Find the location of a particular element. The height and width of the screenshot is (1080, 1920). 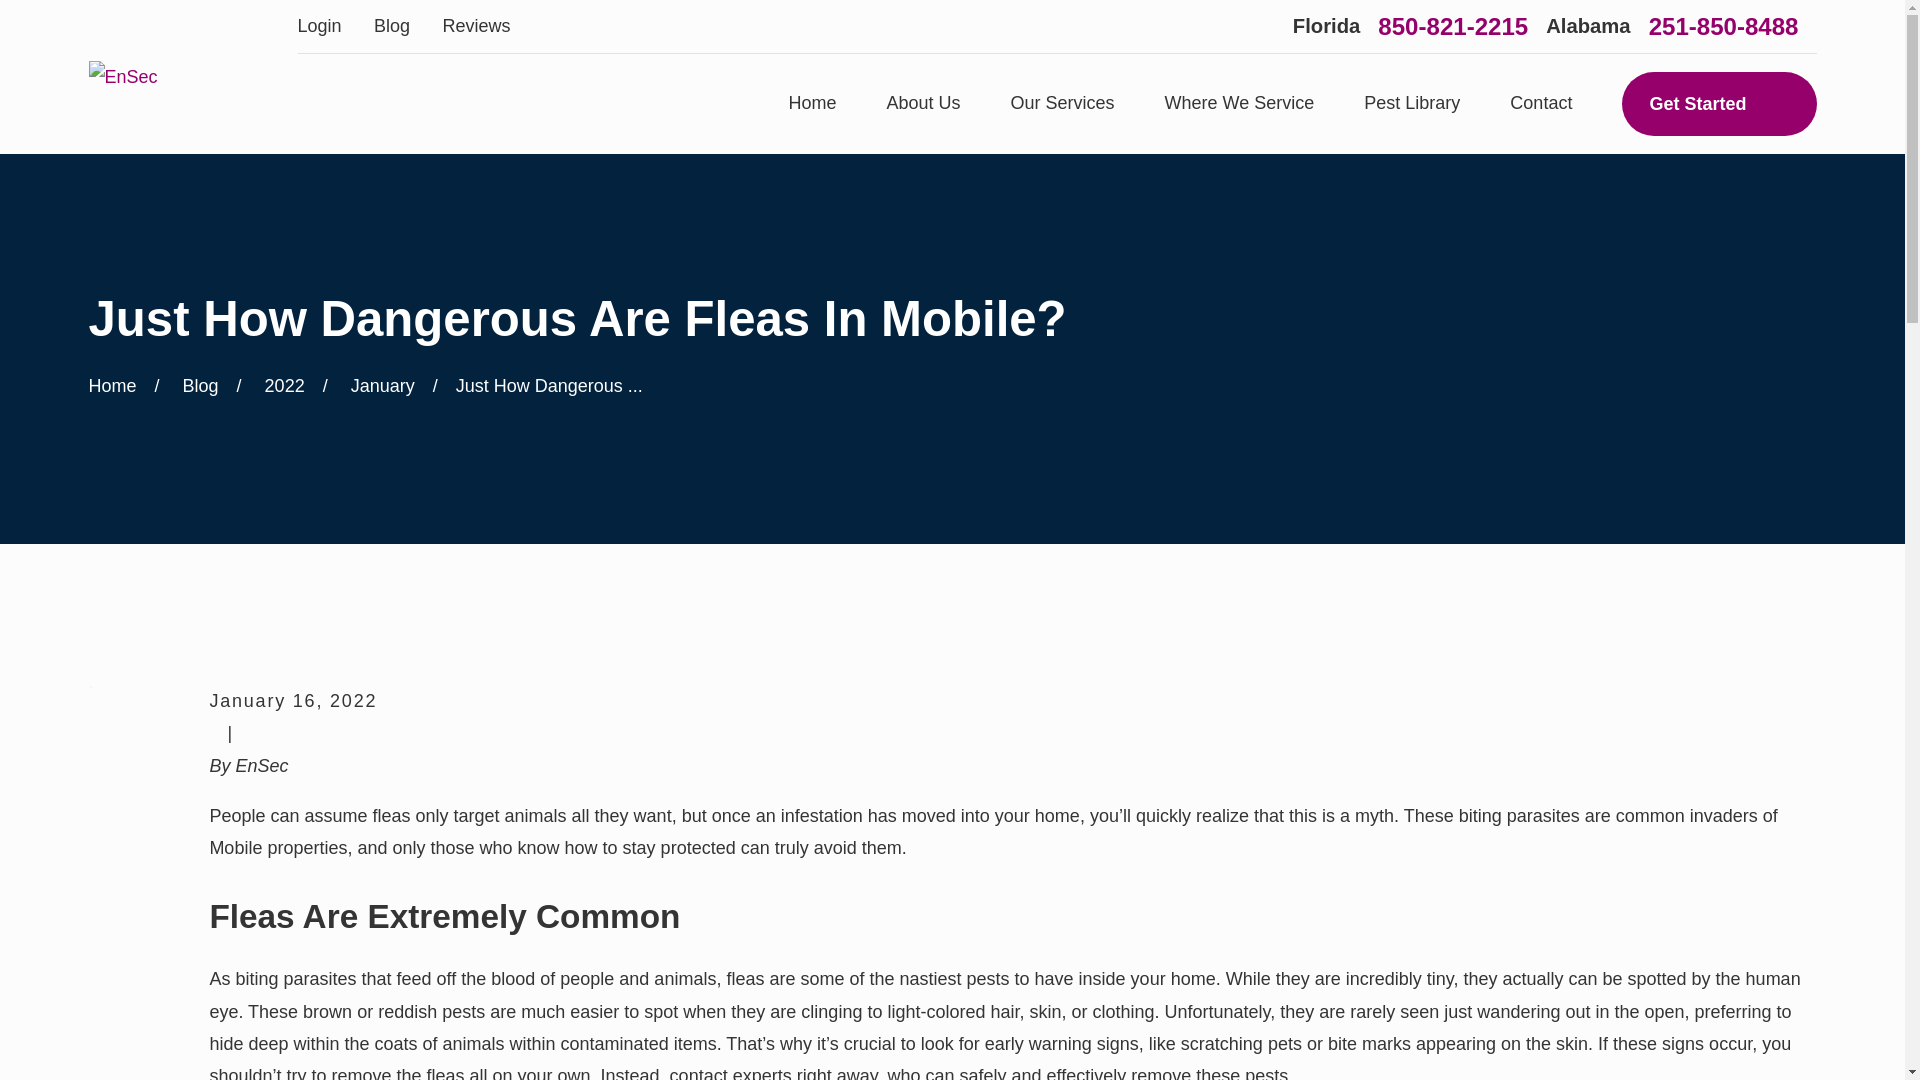

850-821-2215 is located at coordinates (1453, 26).